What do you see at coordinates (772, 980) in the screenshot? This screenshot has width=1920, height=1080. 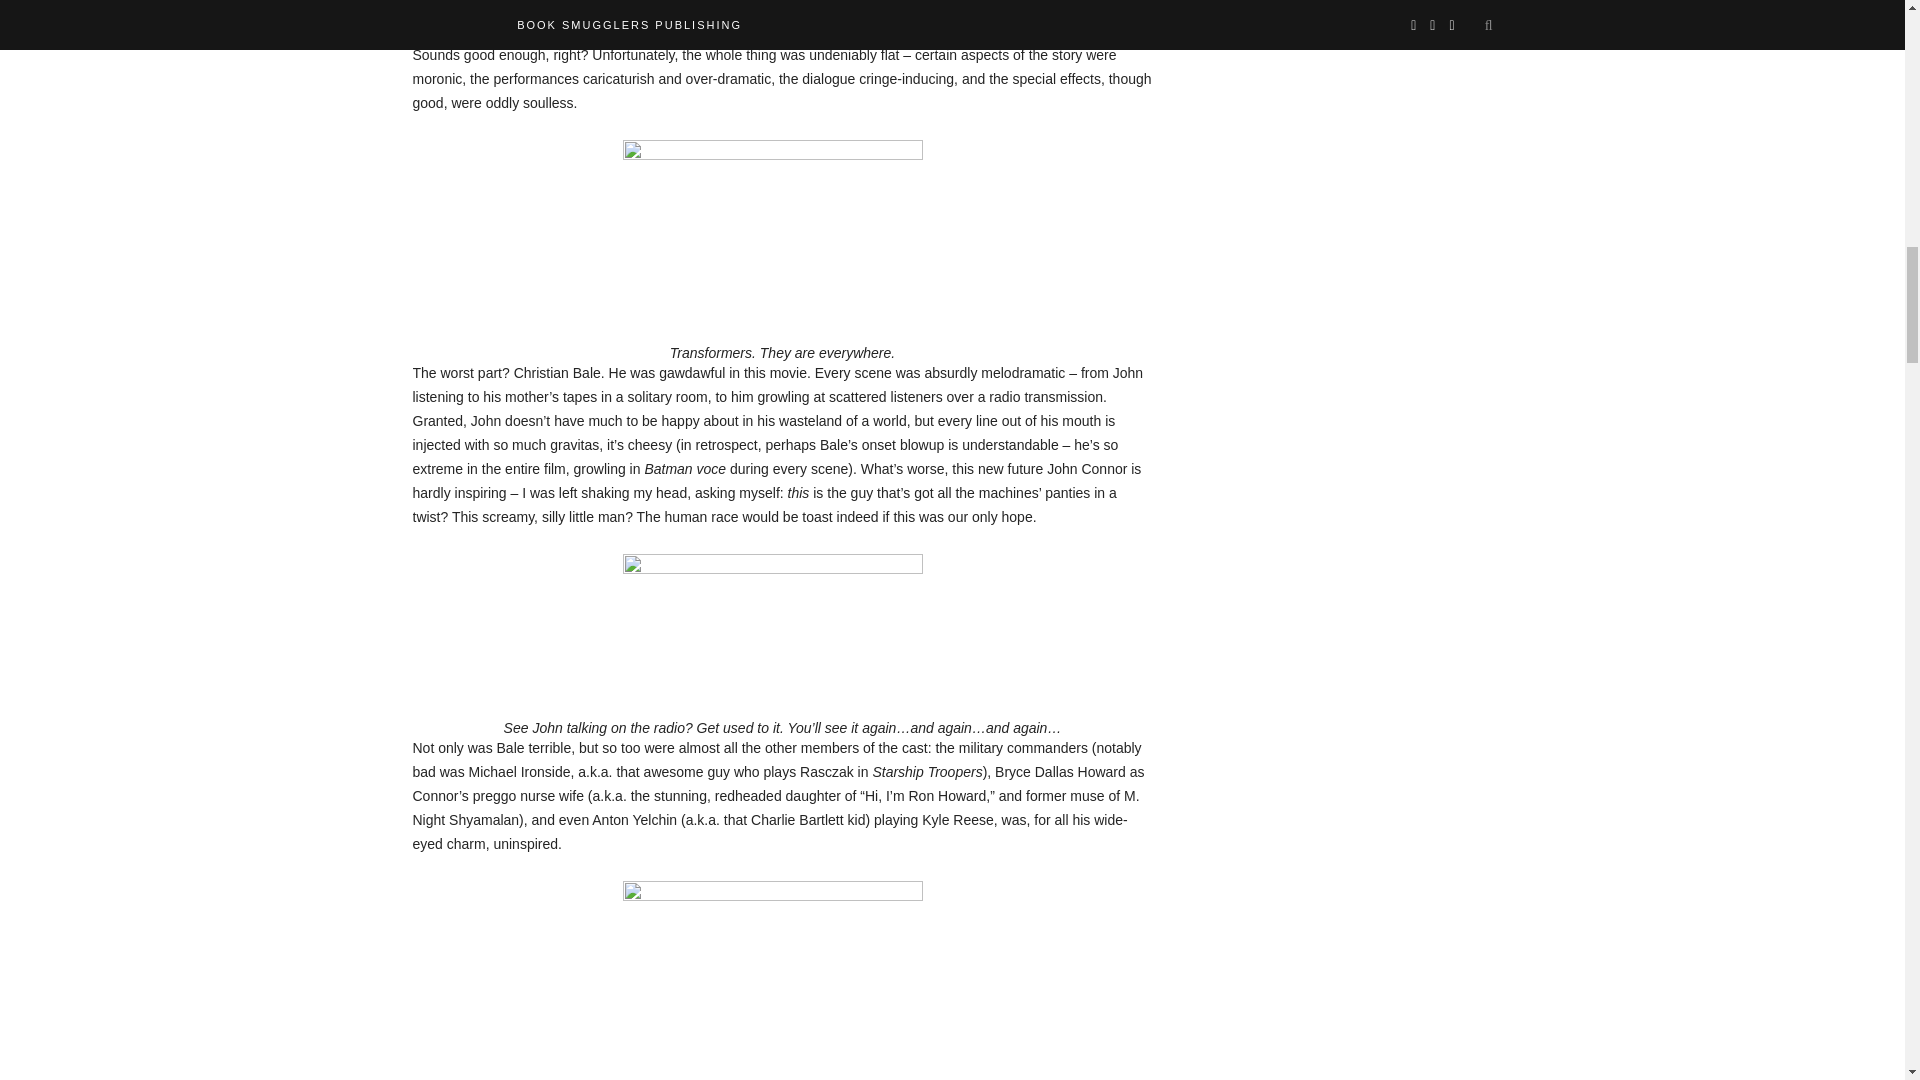 I see `marcus-3` at bounding box center [772, 980].